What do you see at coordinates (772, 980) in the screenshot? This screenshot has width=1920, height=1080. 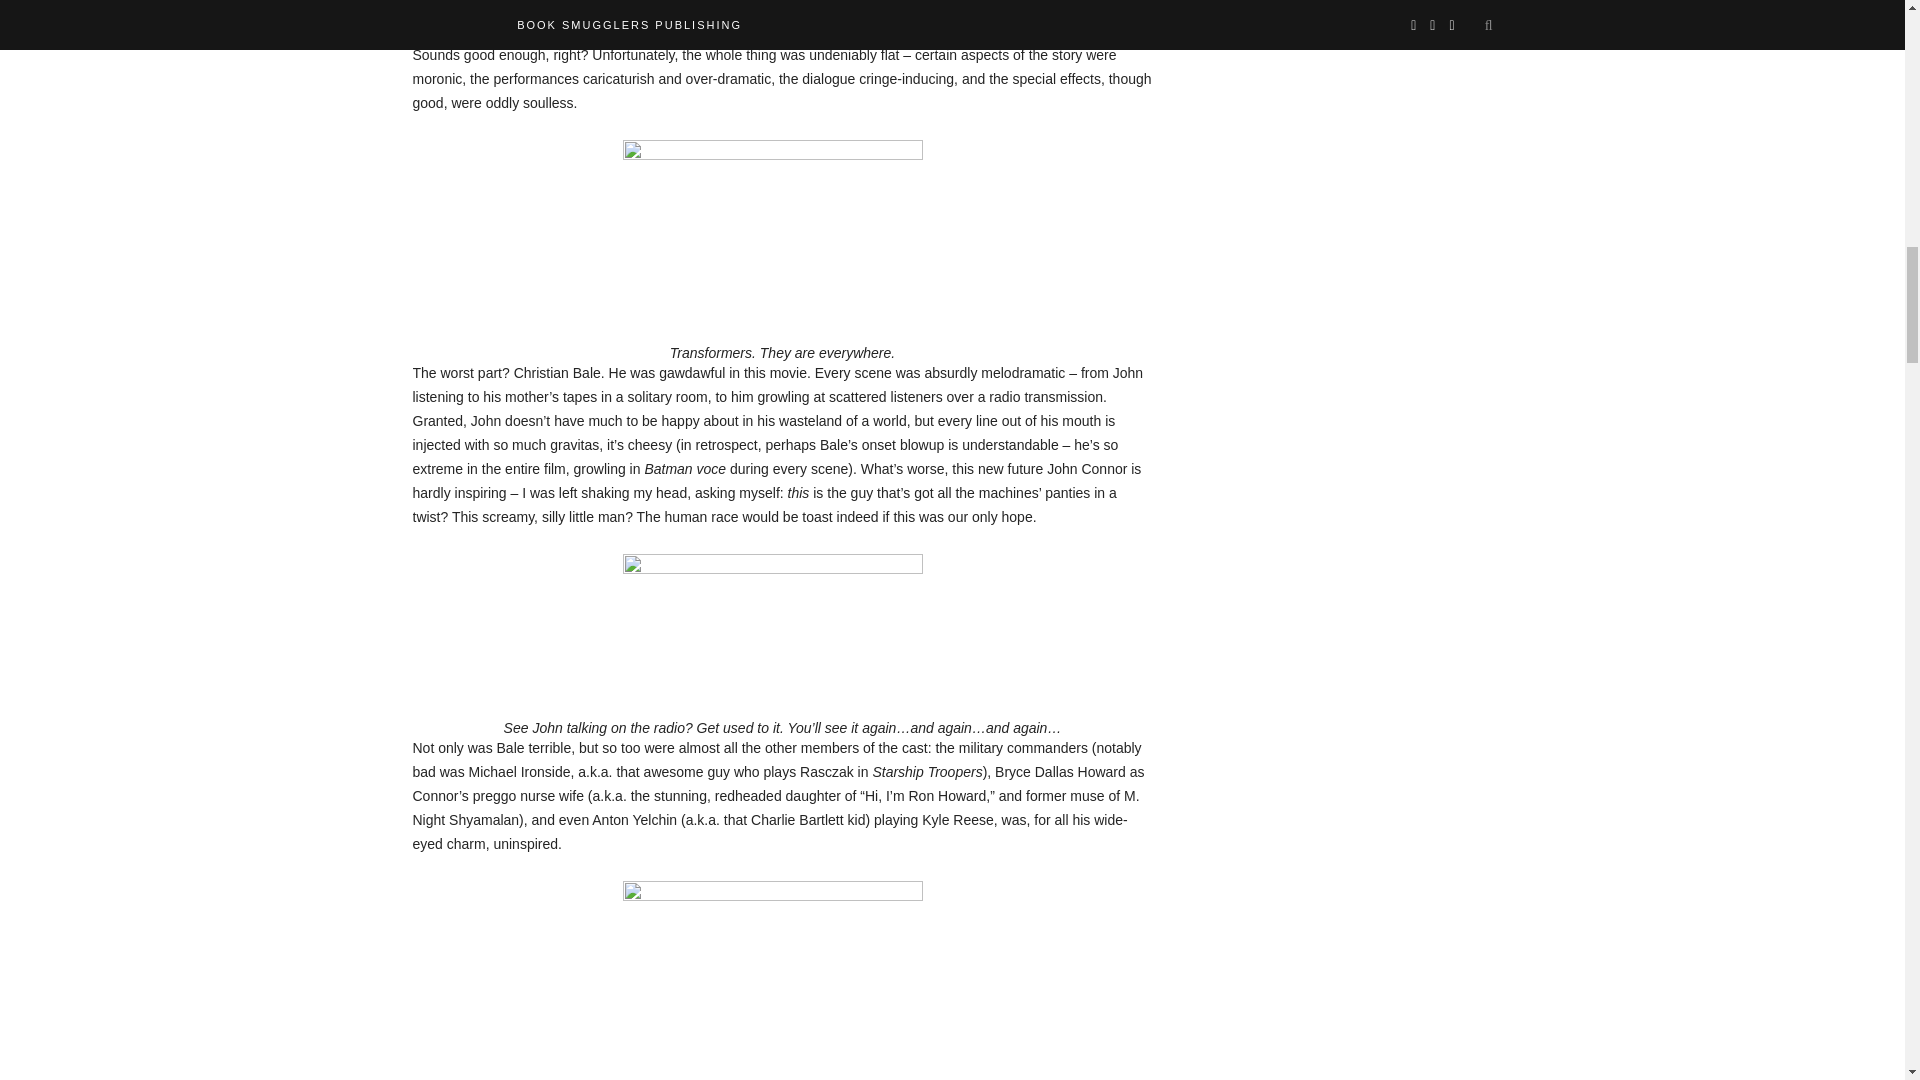 I see `marcus-3` at bounding box center [772, 980].